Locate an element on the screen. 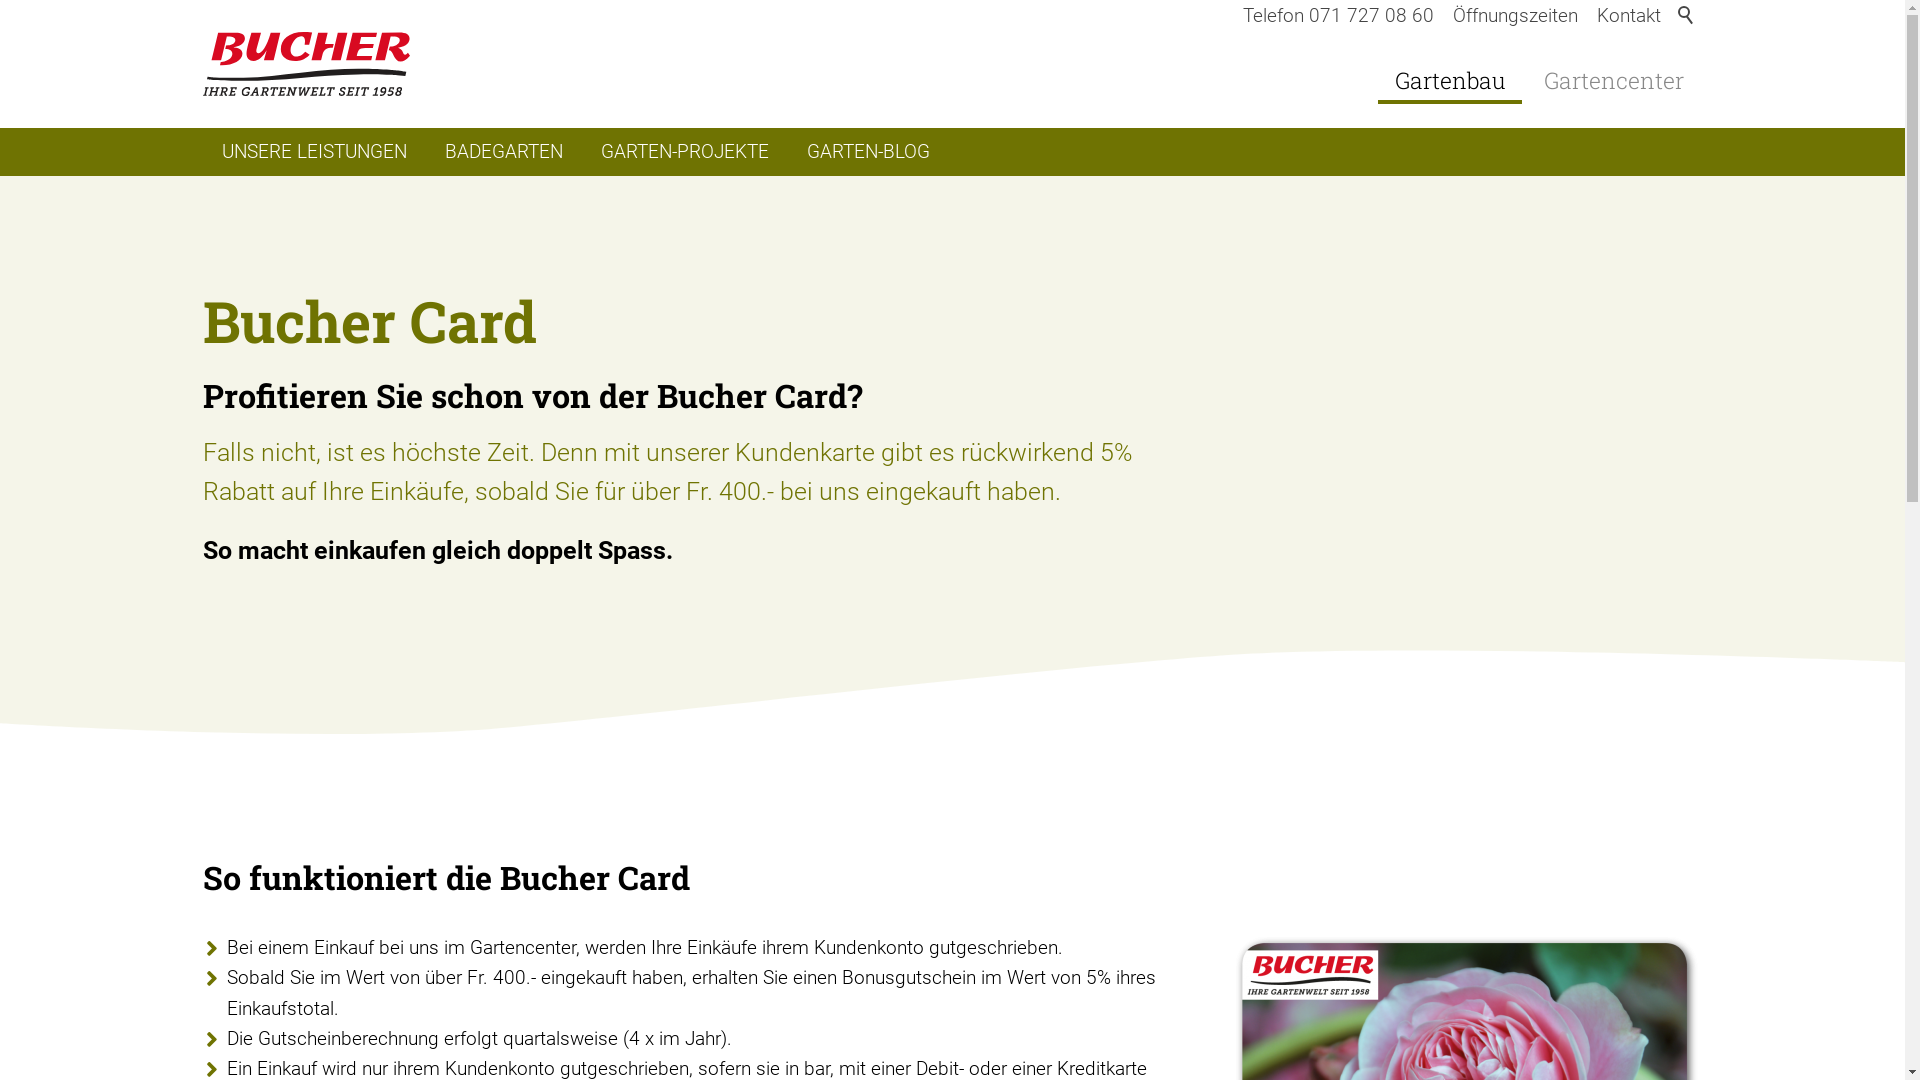  Gartenbau is located at coordinates (1450, 80).